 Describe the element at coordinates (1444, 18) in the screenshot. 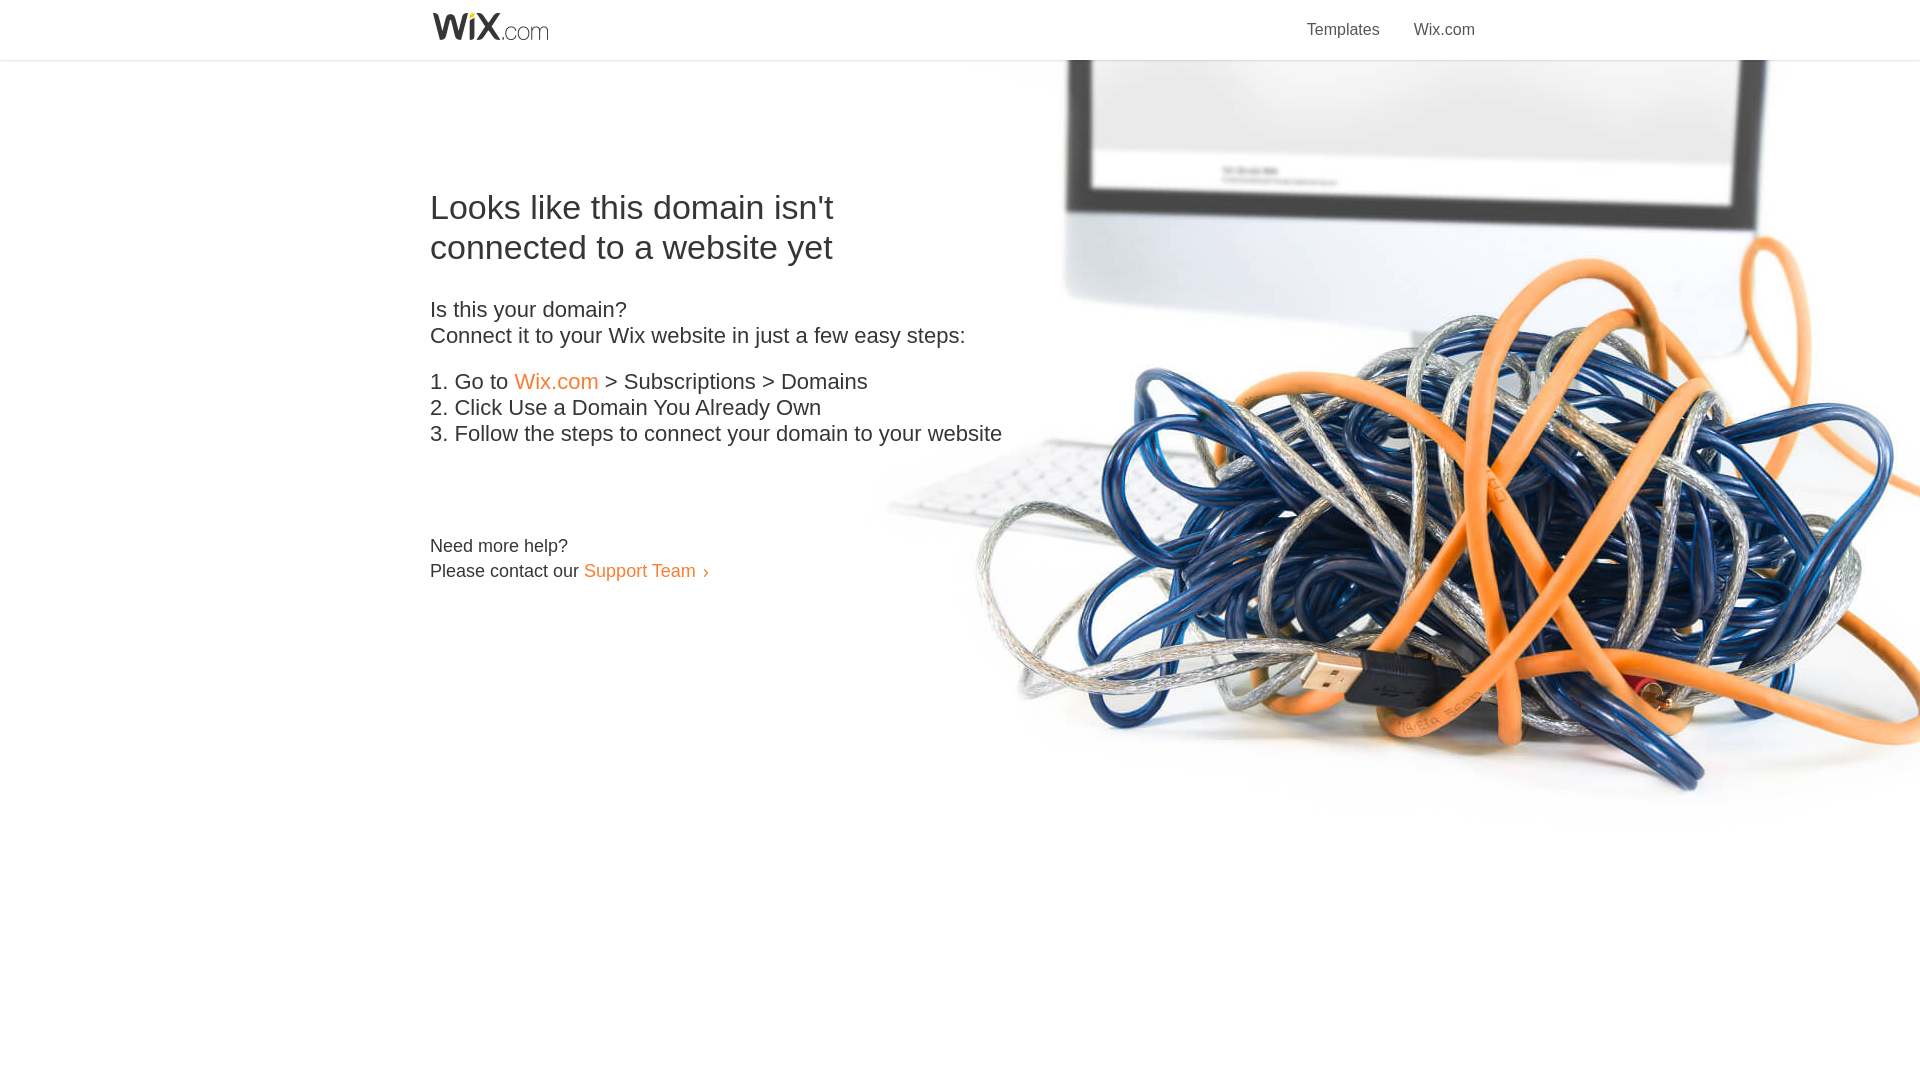

I see `Wix.com` at that location.